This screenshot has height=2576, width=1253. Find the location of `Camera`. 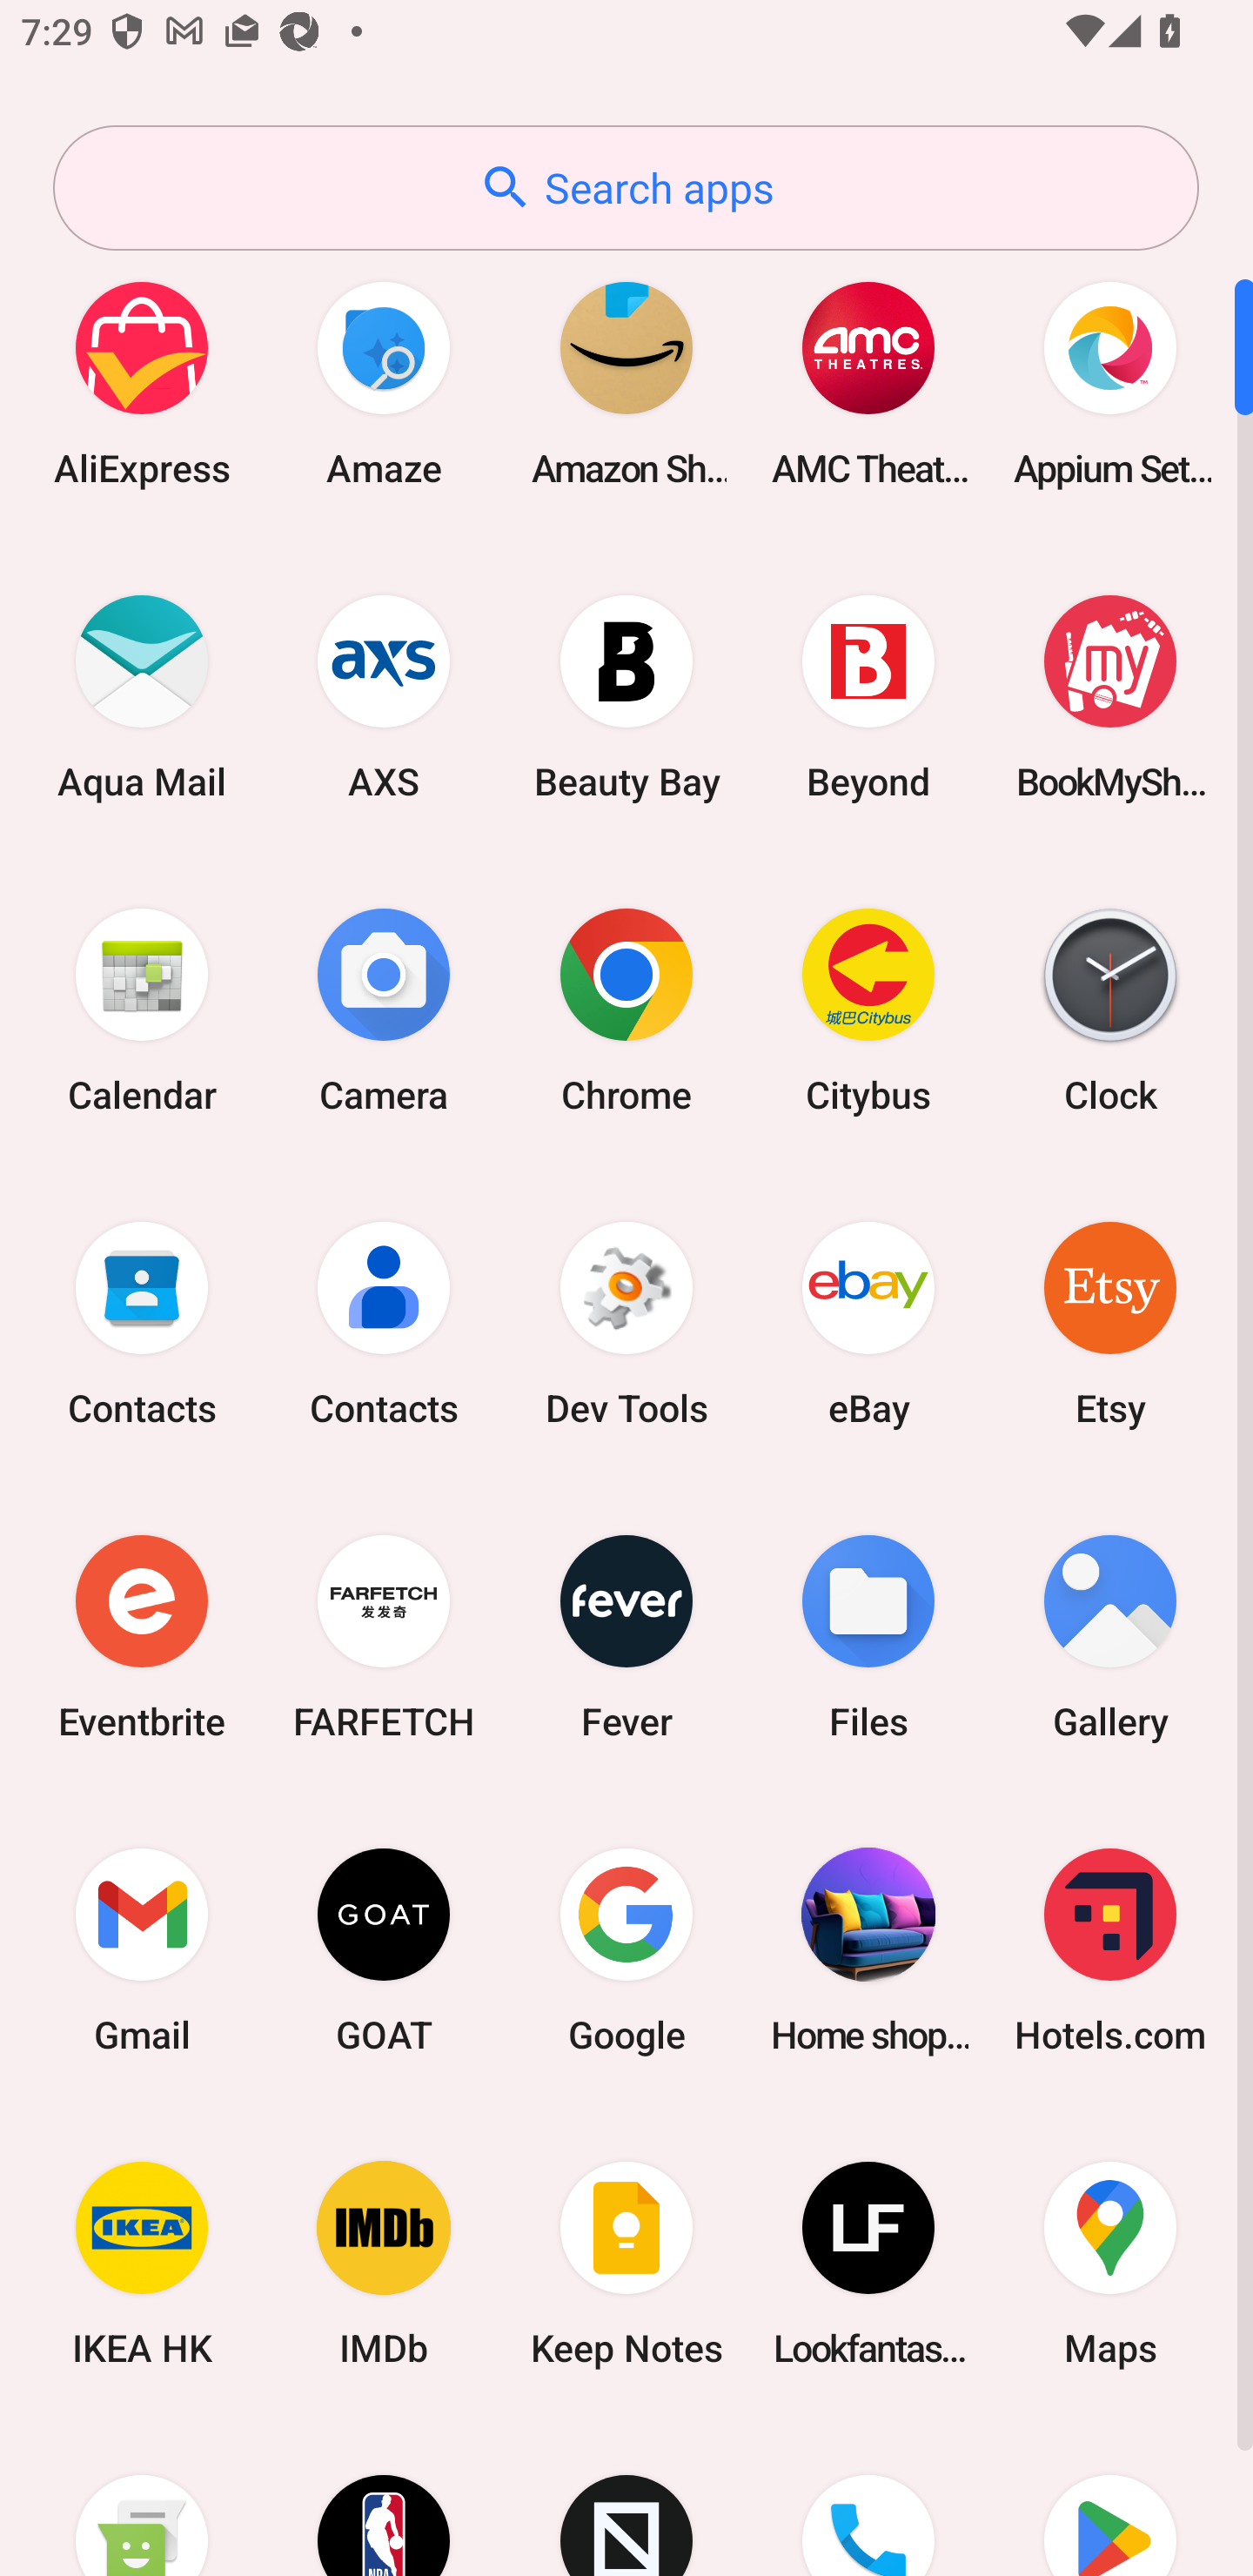

Camera is located at coordinates (384, 1010).